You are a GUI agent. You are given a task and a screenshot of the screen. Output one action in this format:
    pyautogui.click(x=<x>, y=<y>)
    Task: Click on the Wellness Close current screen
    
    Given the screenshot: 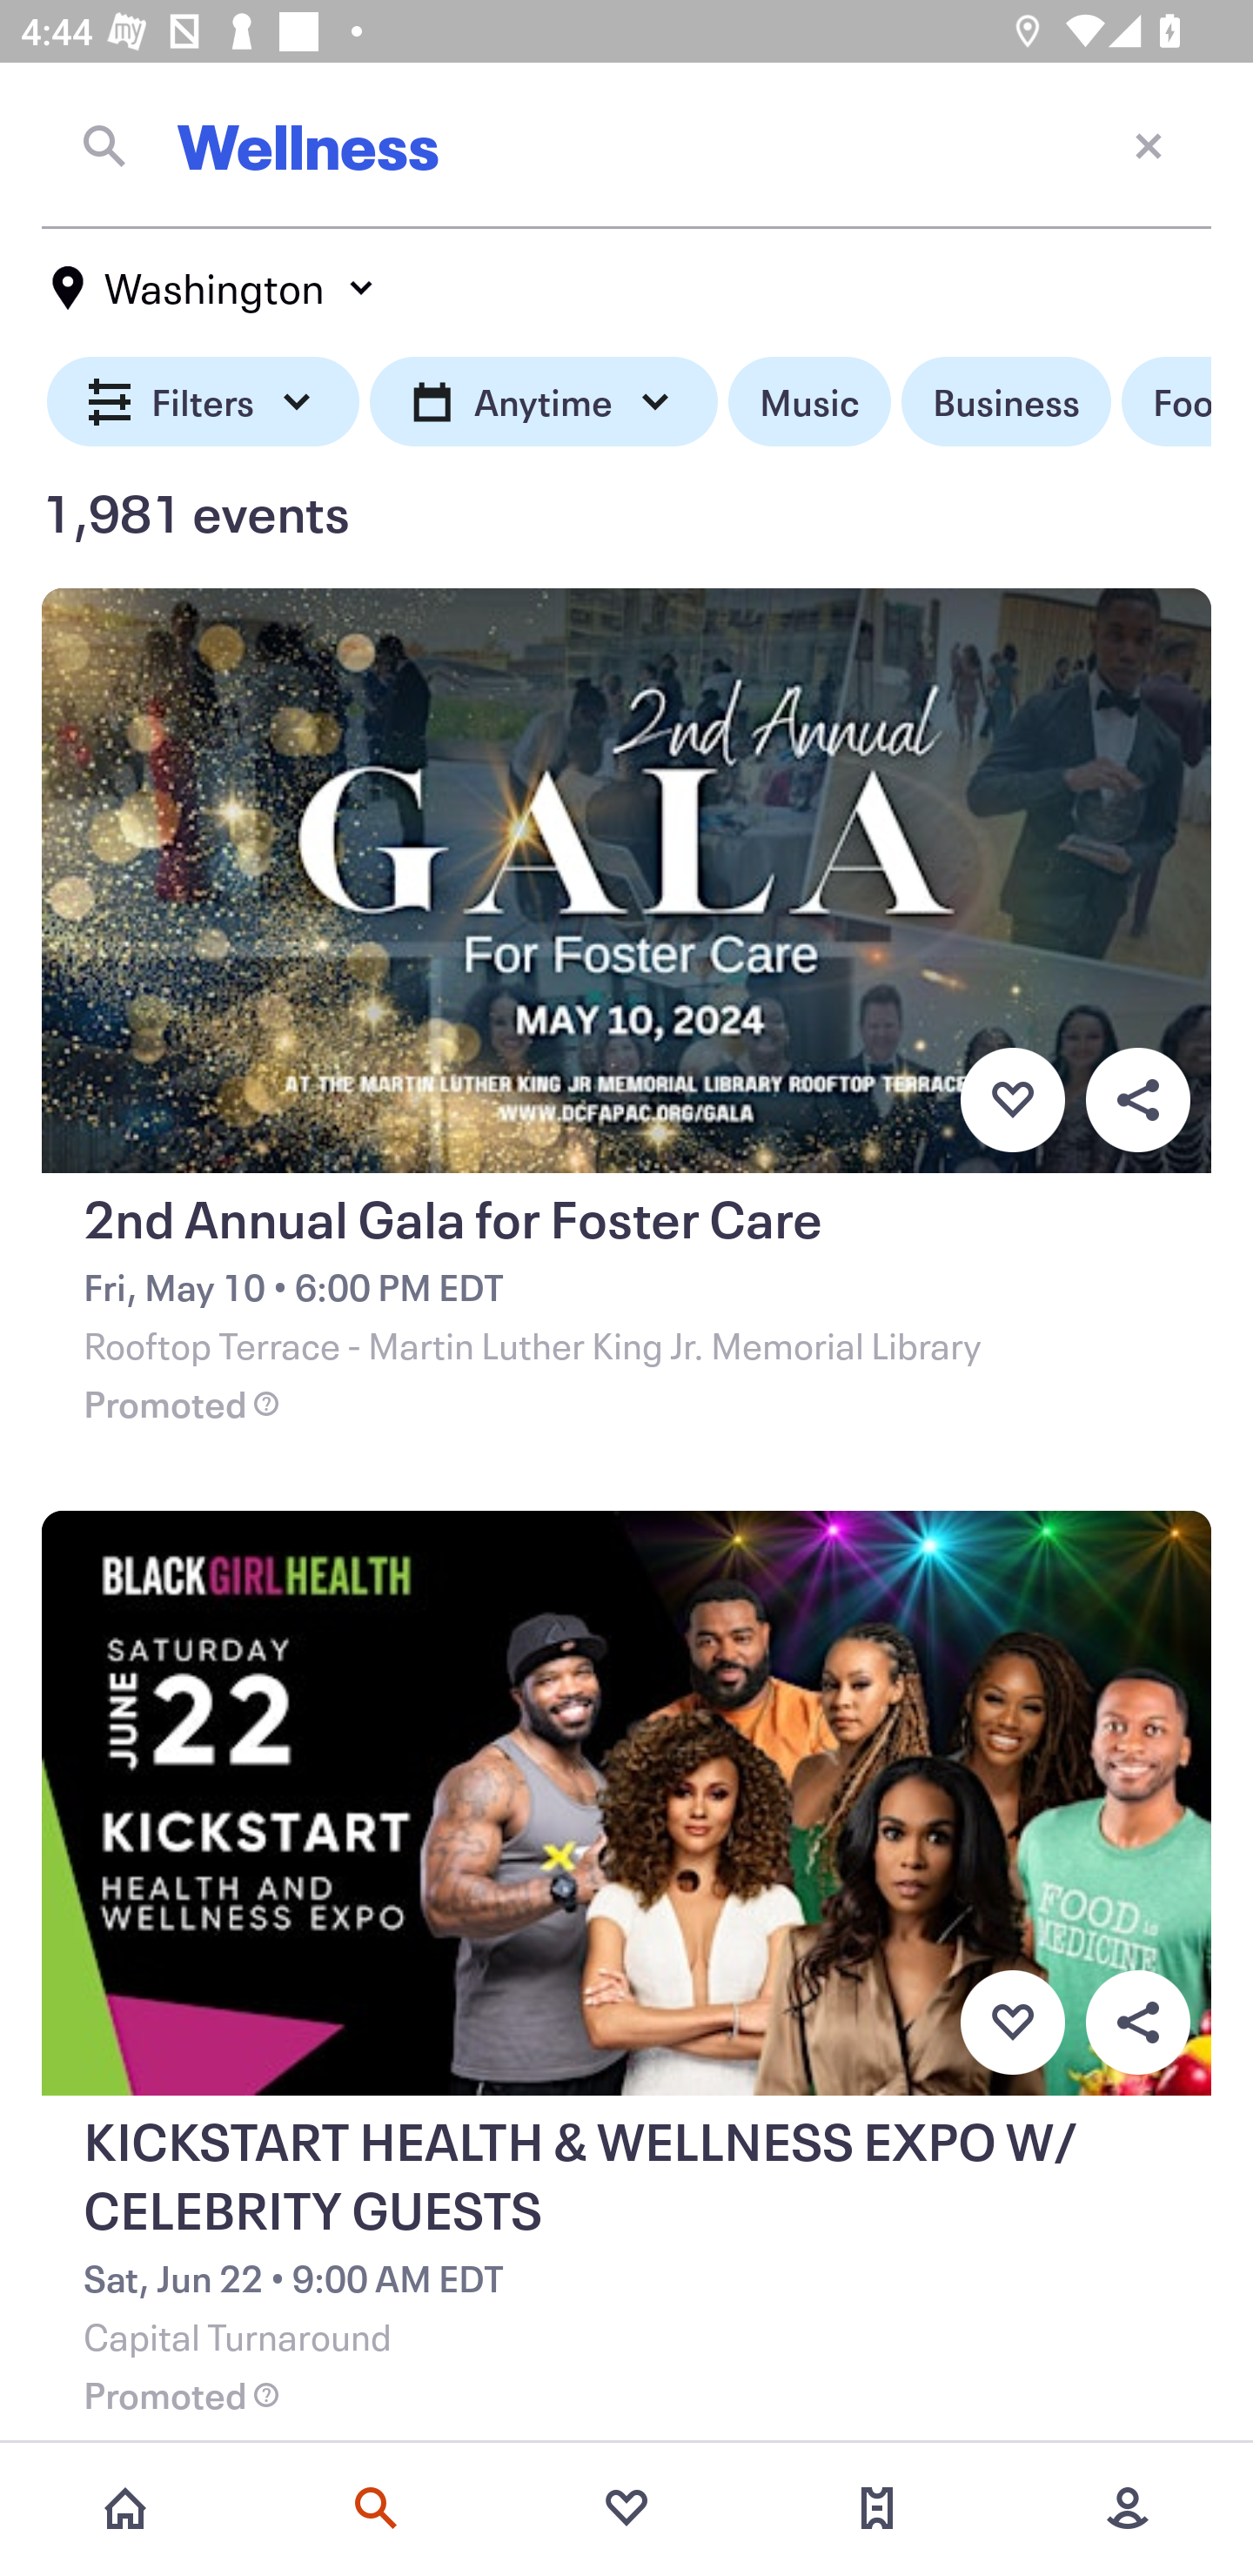 What is the action you would take?
    pyautogui.click(x=626, y=145)
    